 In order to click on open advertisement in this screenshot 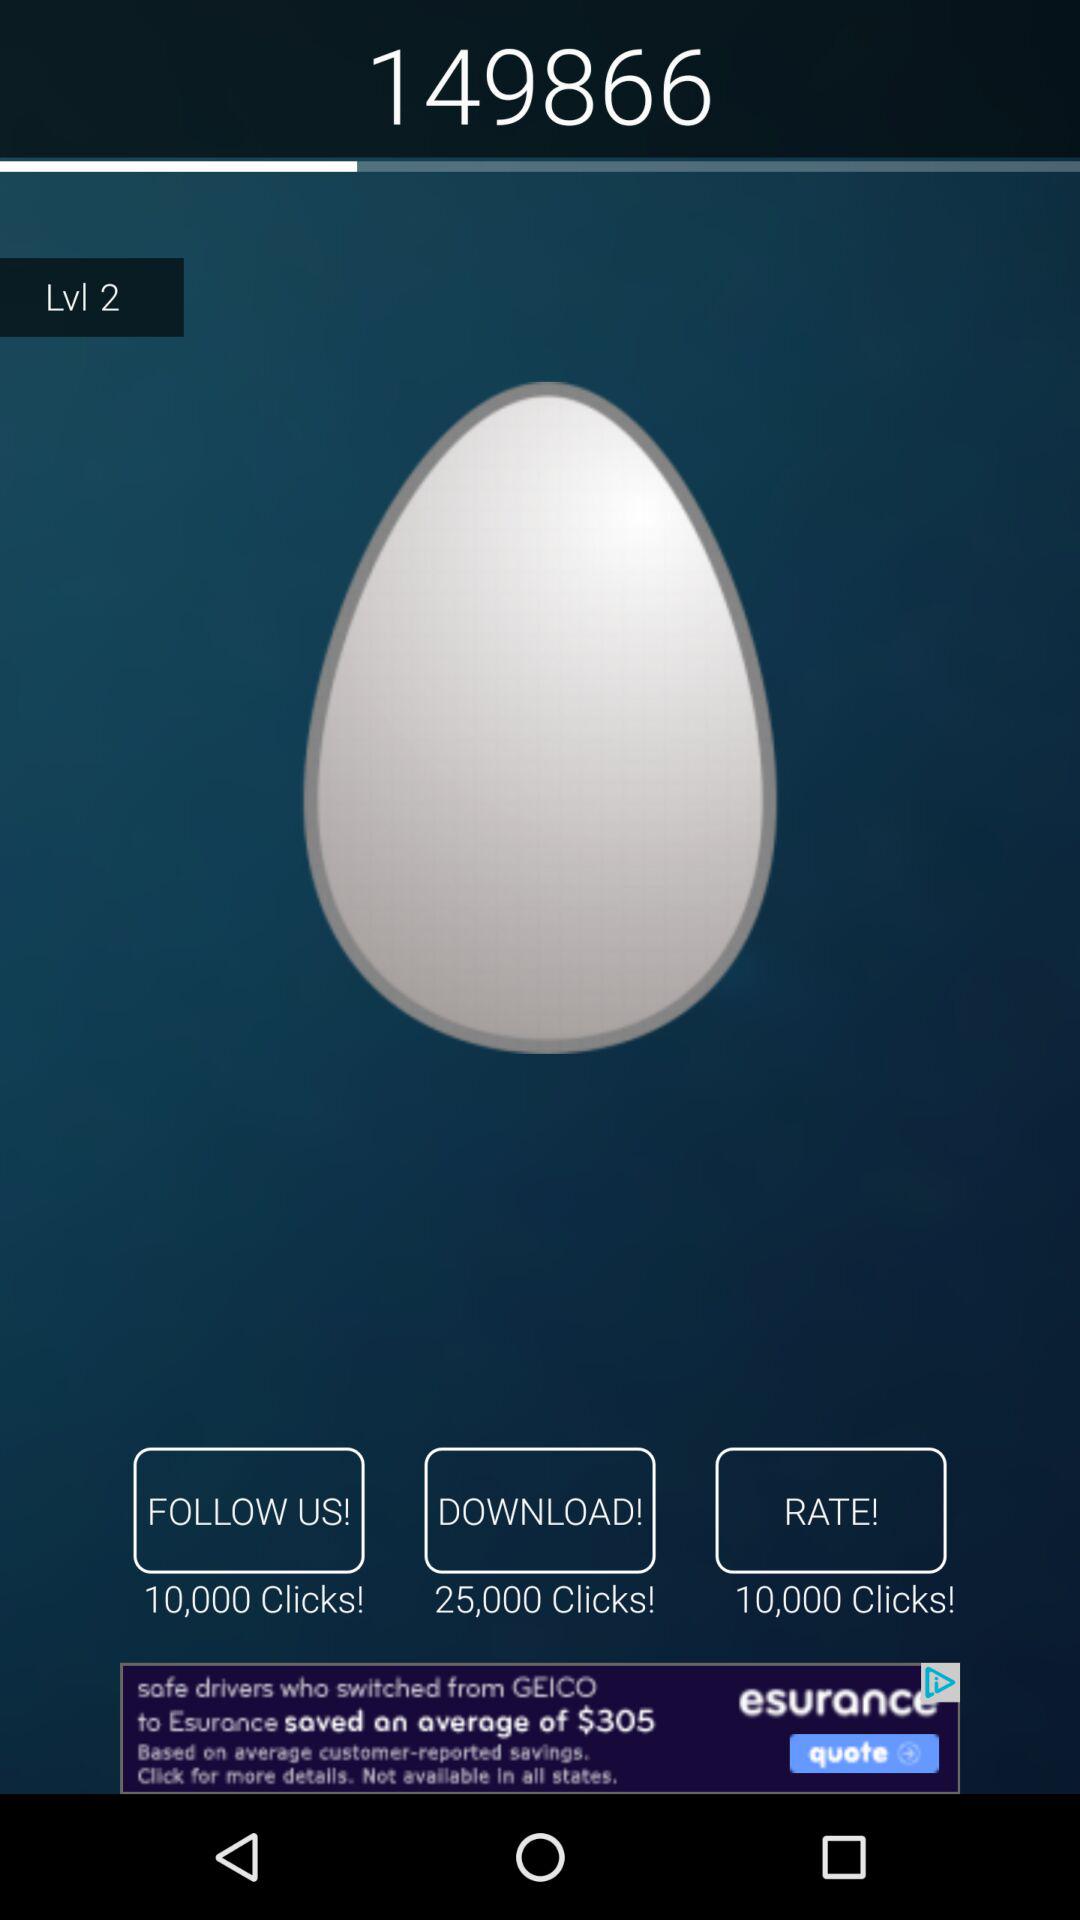, I will do `click(540, 1728)`.